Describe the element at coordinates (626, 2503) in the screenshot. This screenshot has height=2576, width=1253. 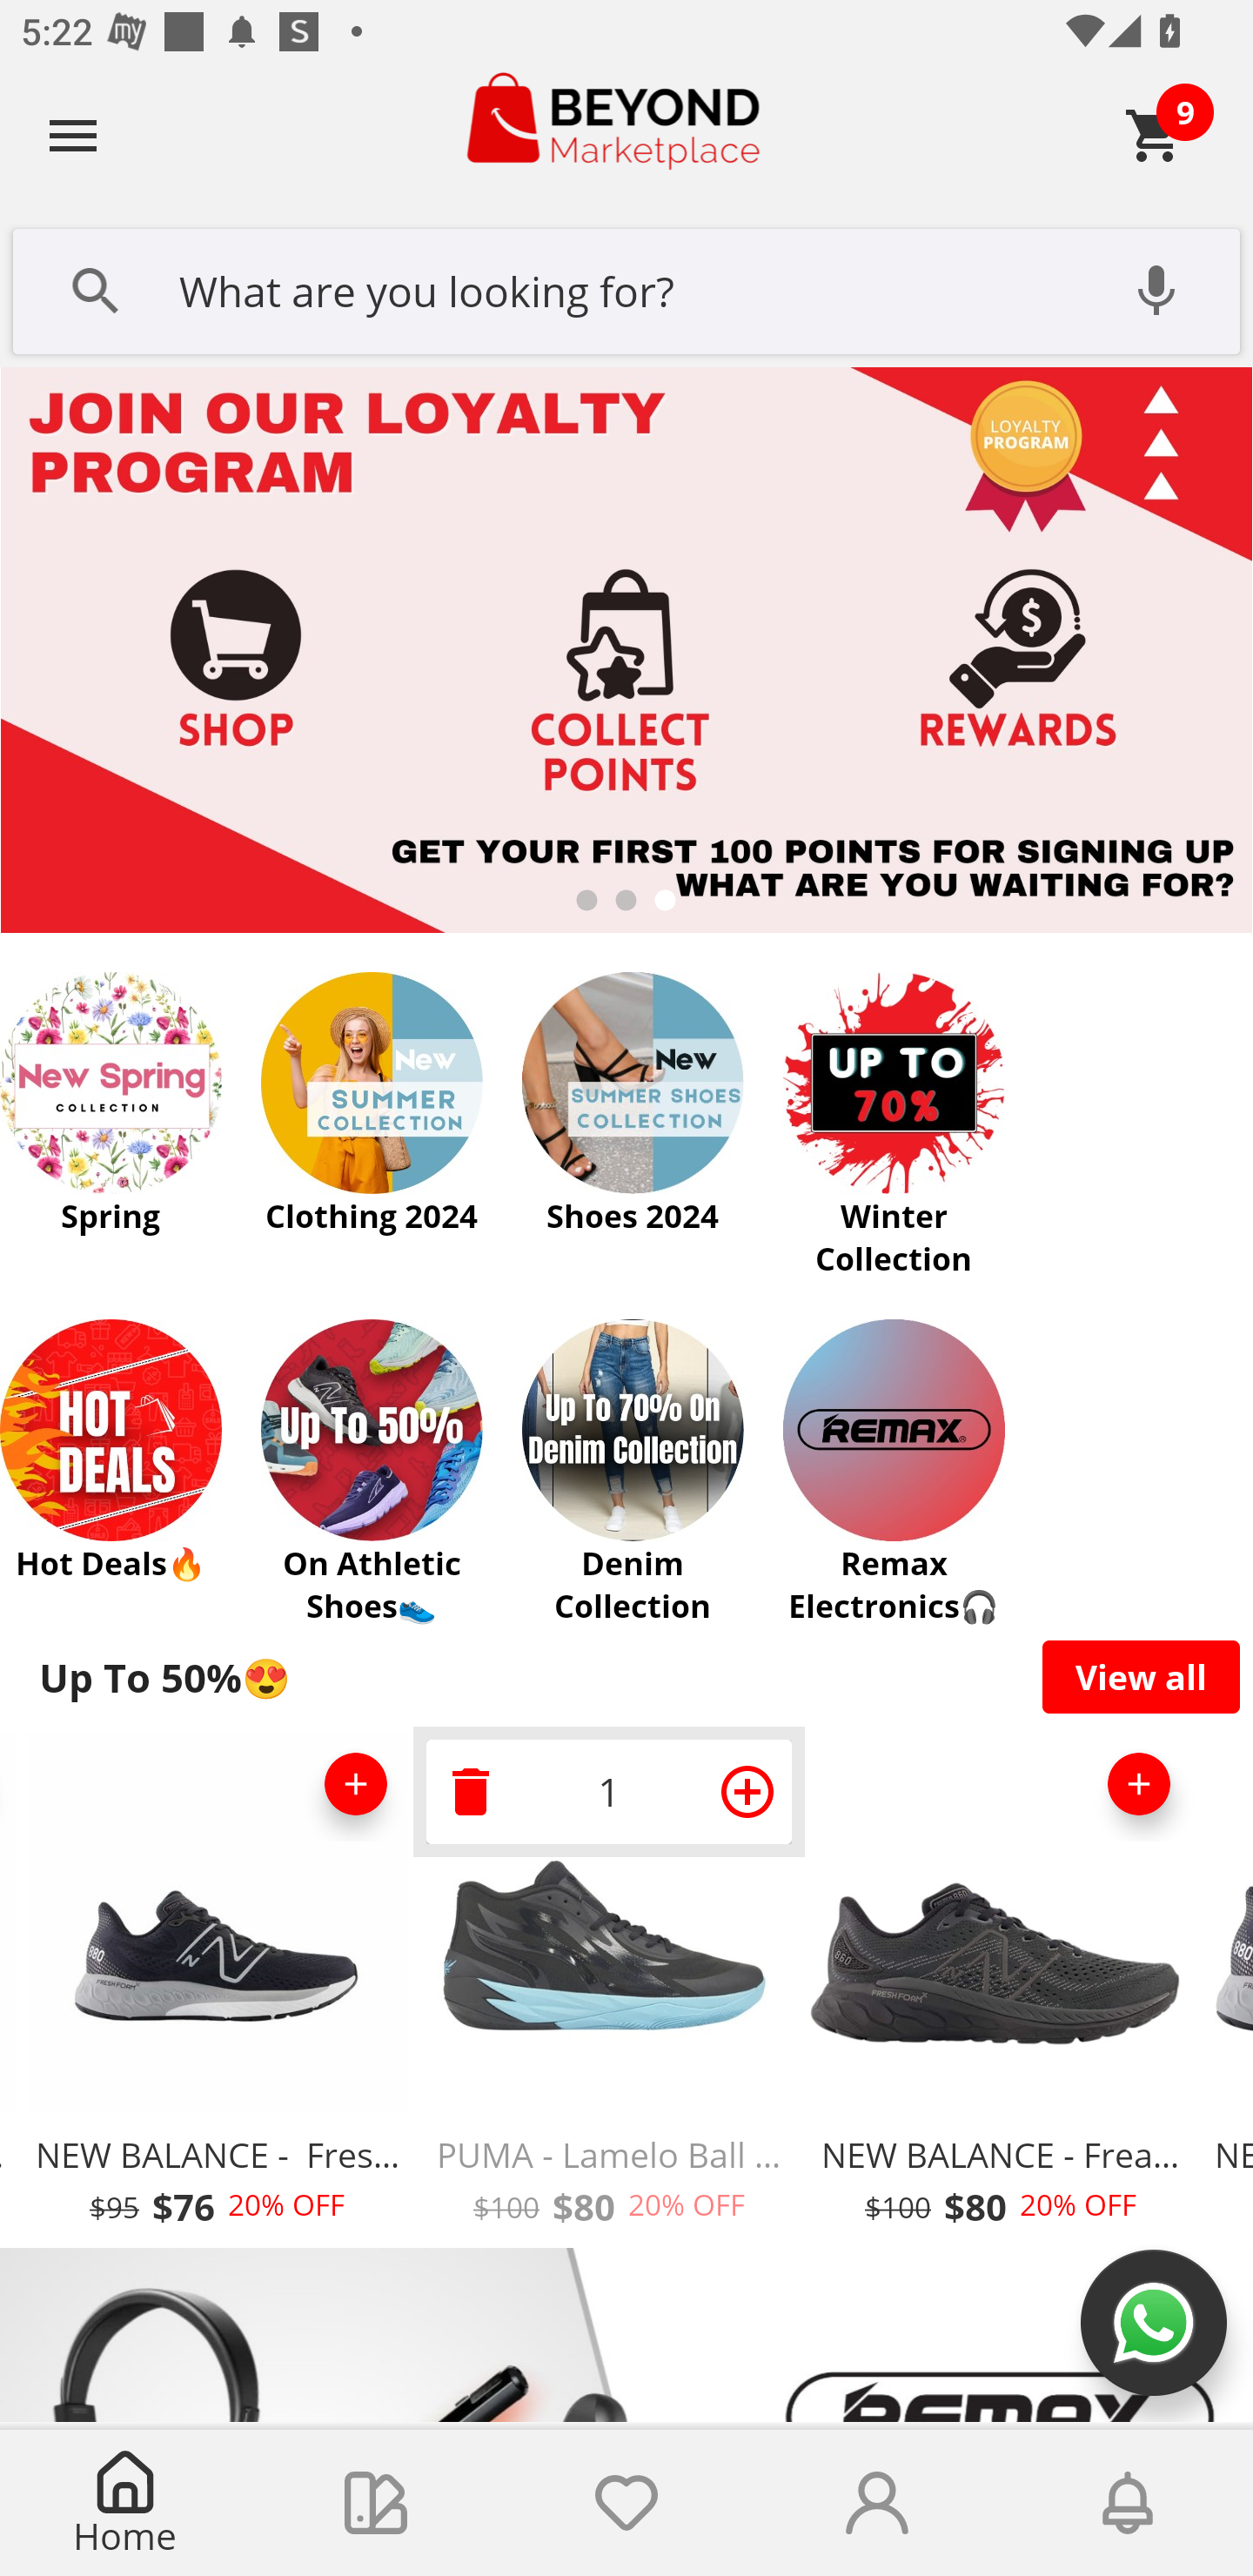
I see `Wishlist` at that location.